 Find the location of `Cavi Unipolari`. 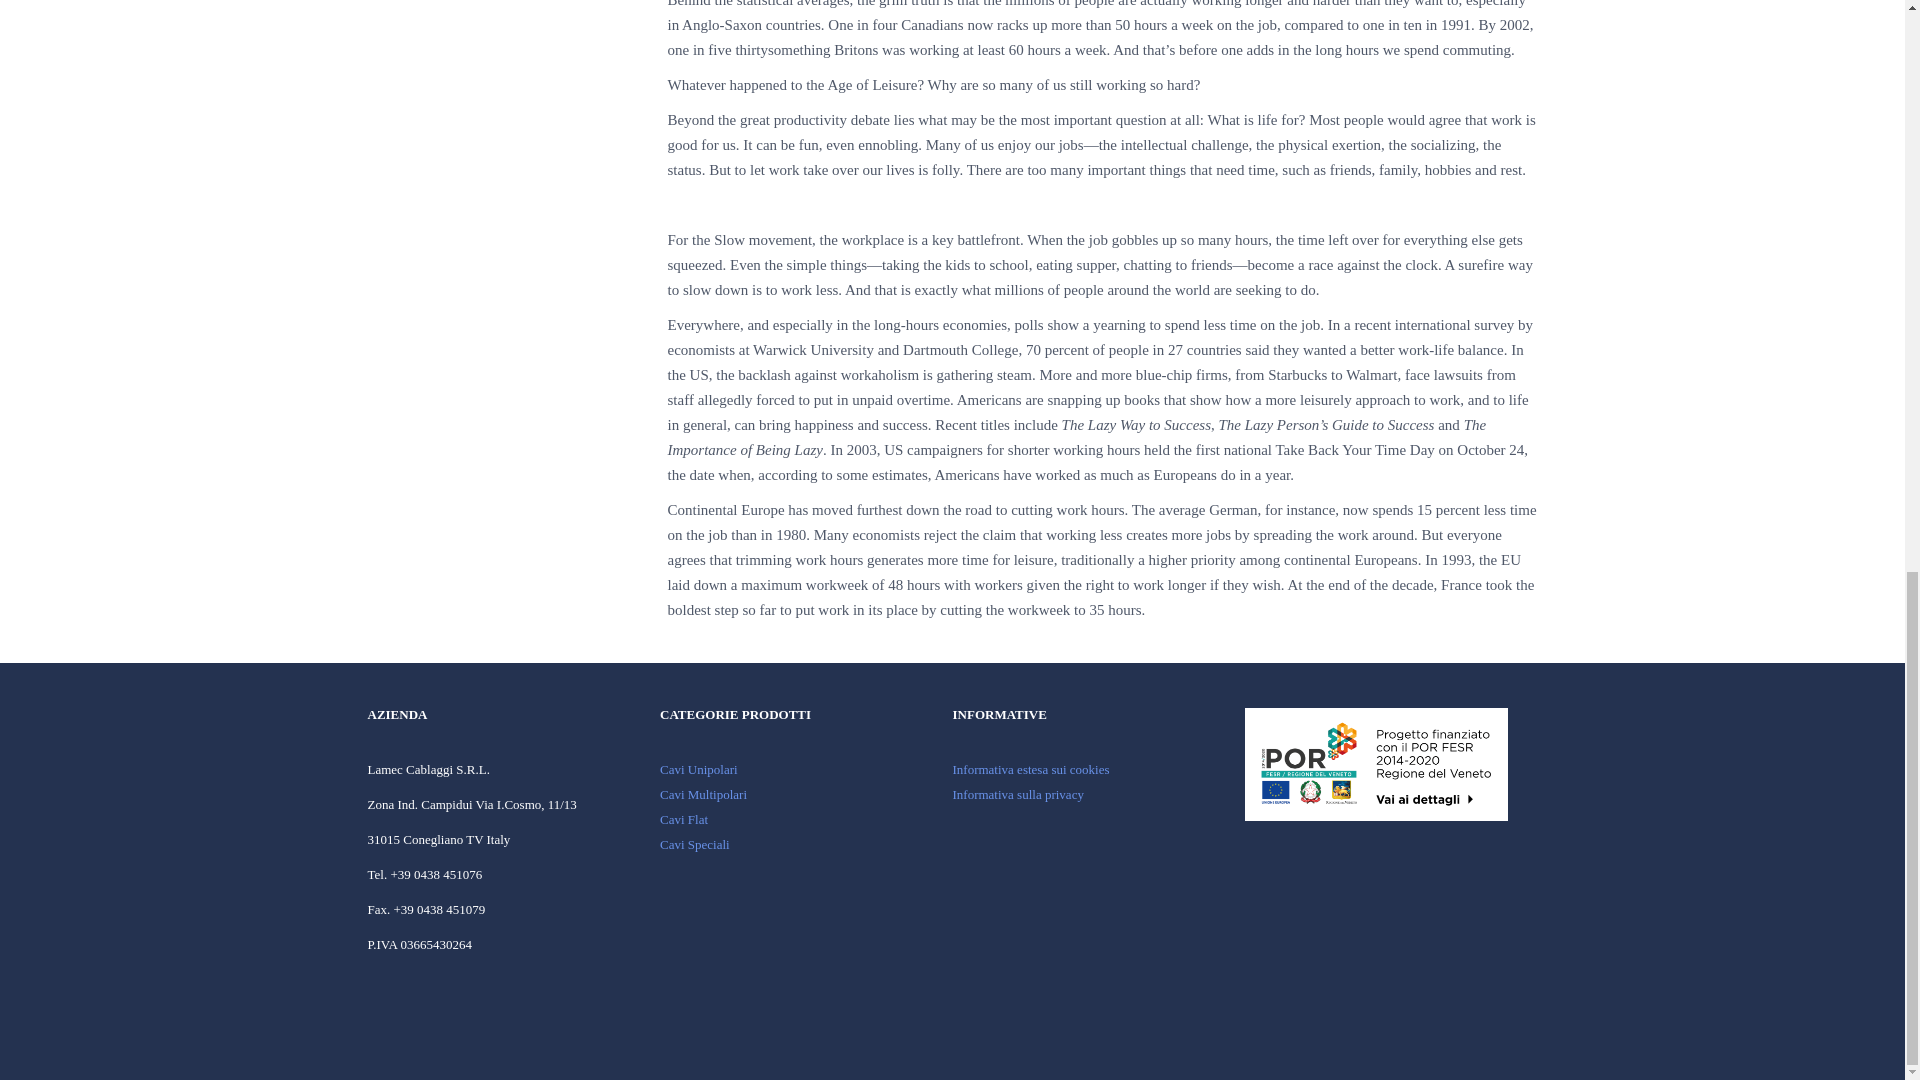

Cavi Unipolari is located at coordinates (698, 769).